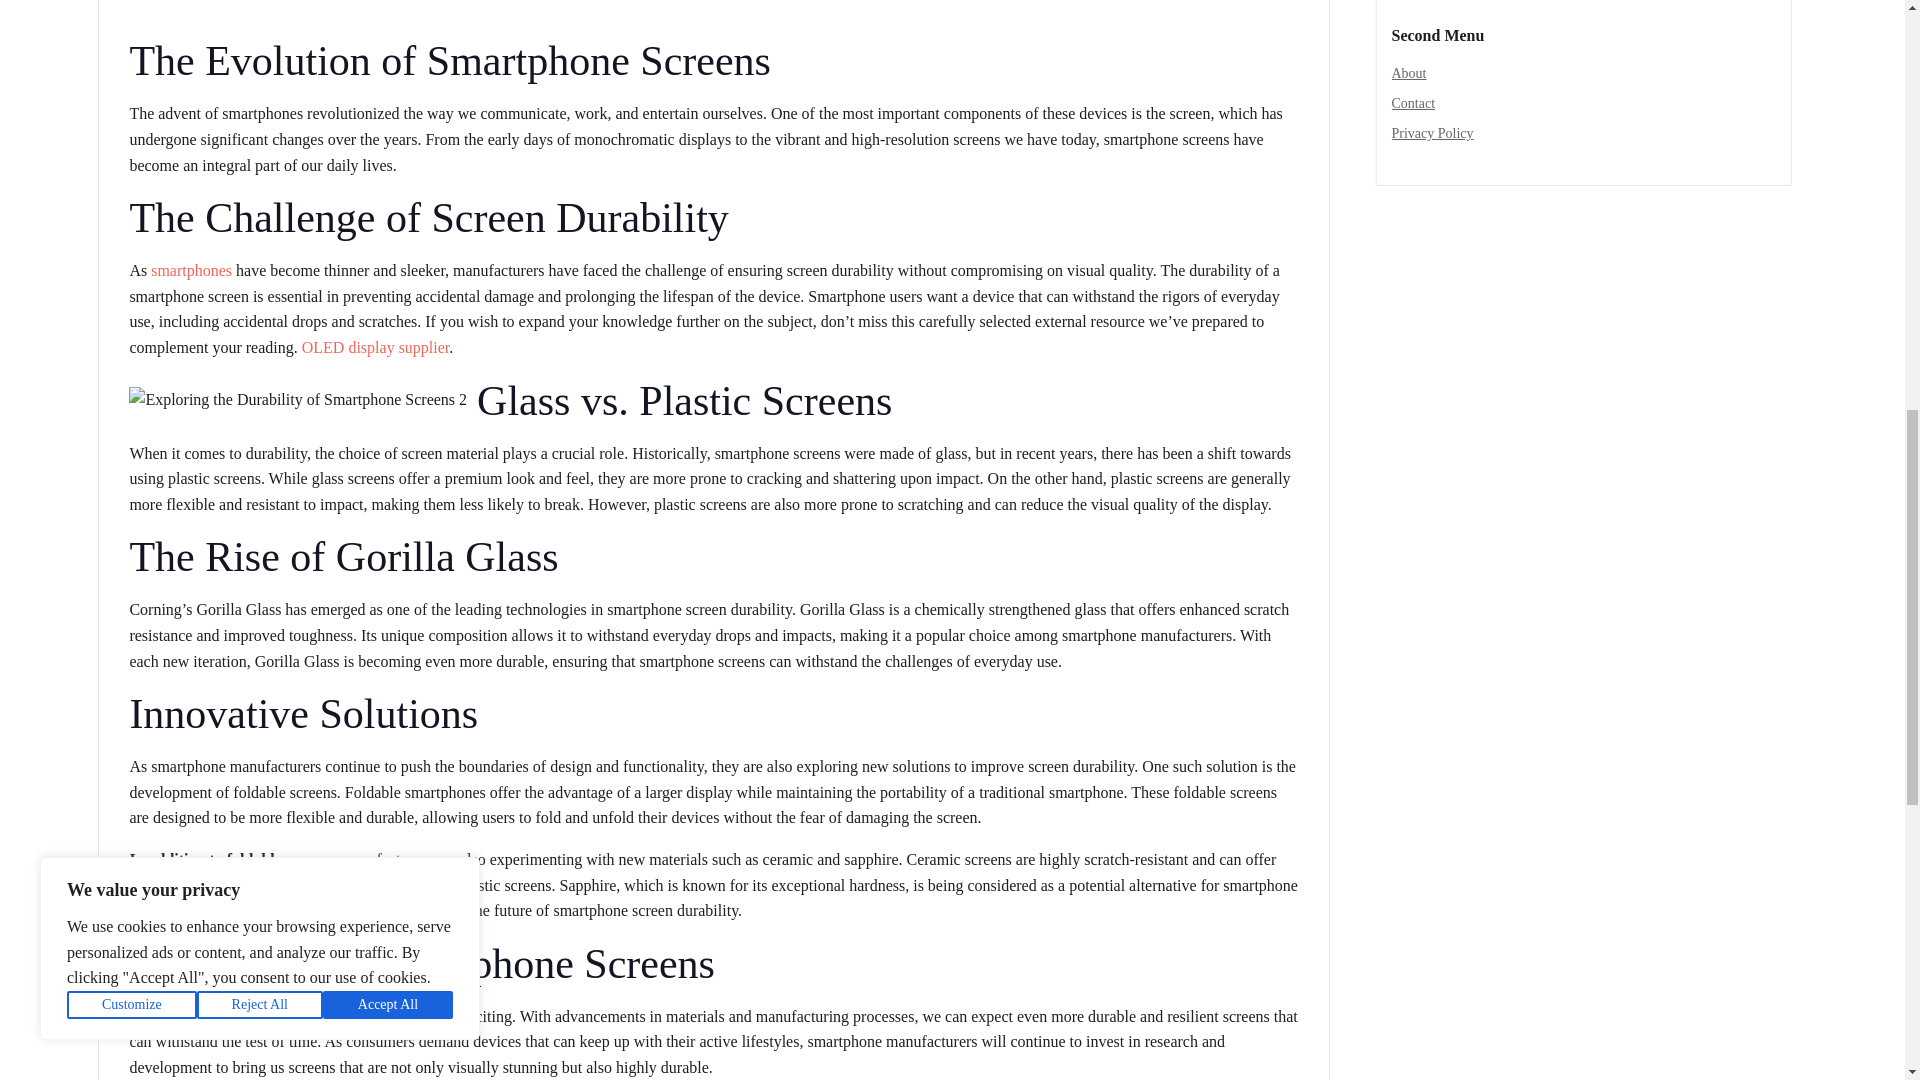  I want to click on admin, so click(157, 1).